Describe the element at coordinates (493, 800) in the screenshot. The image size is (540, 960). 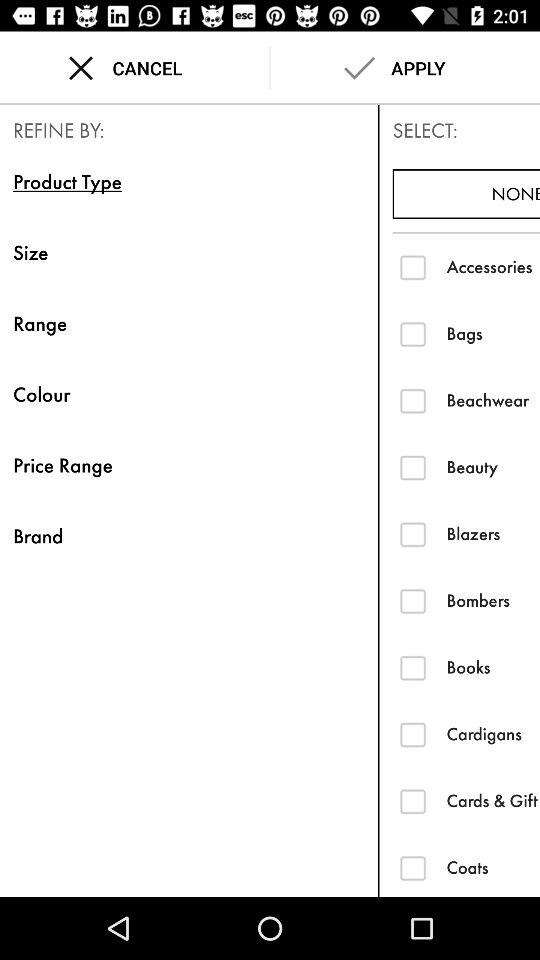
I see `click icon above coats item` at that location.